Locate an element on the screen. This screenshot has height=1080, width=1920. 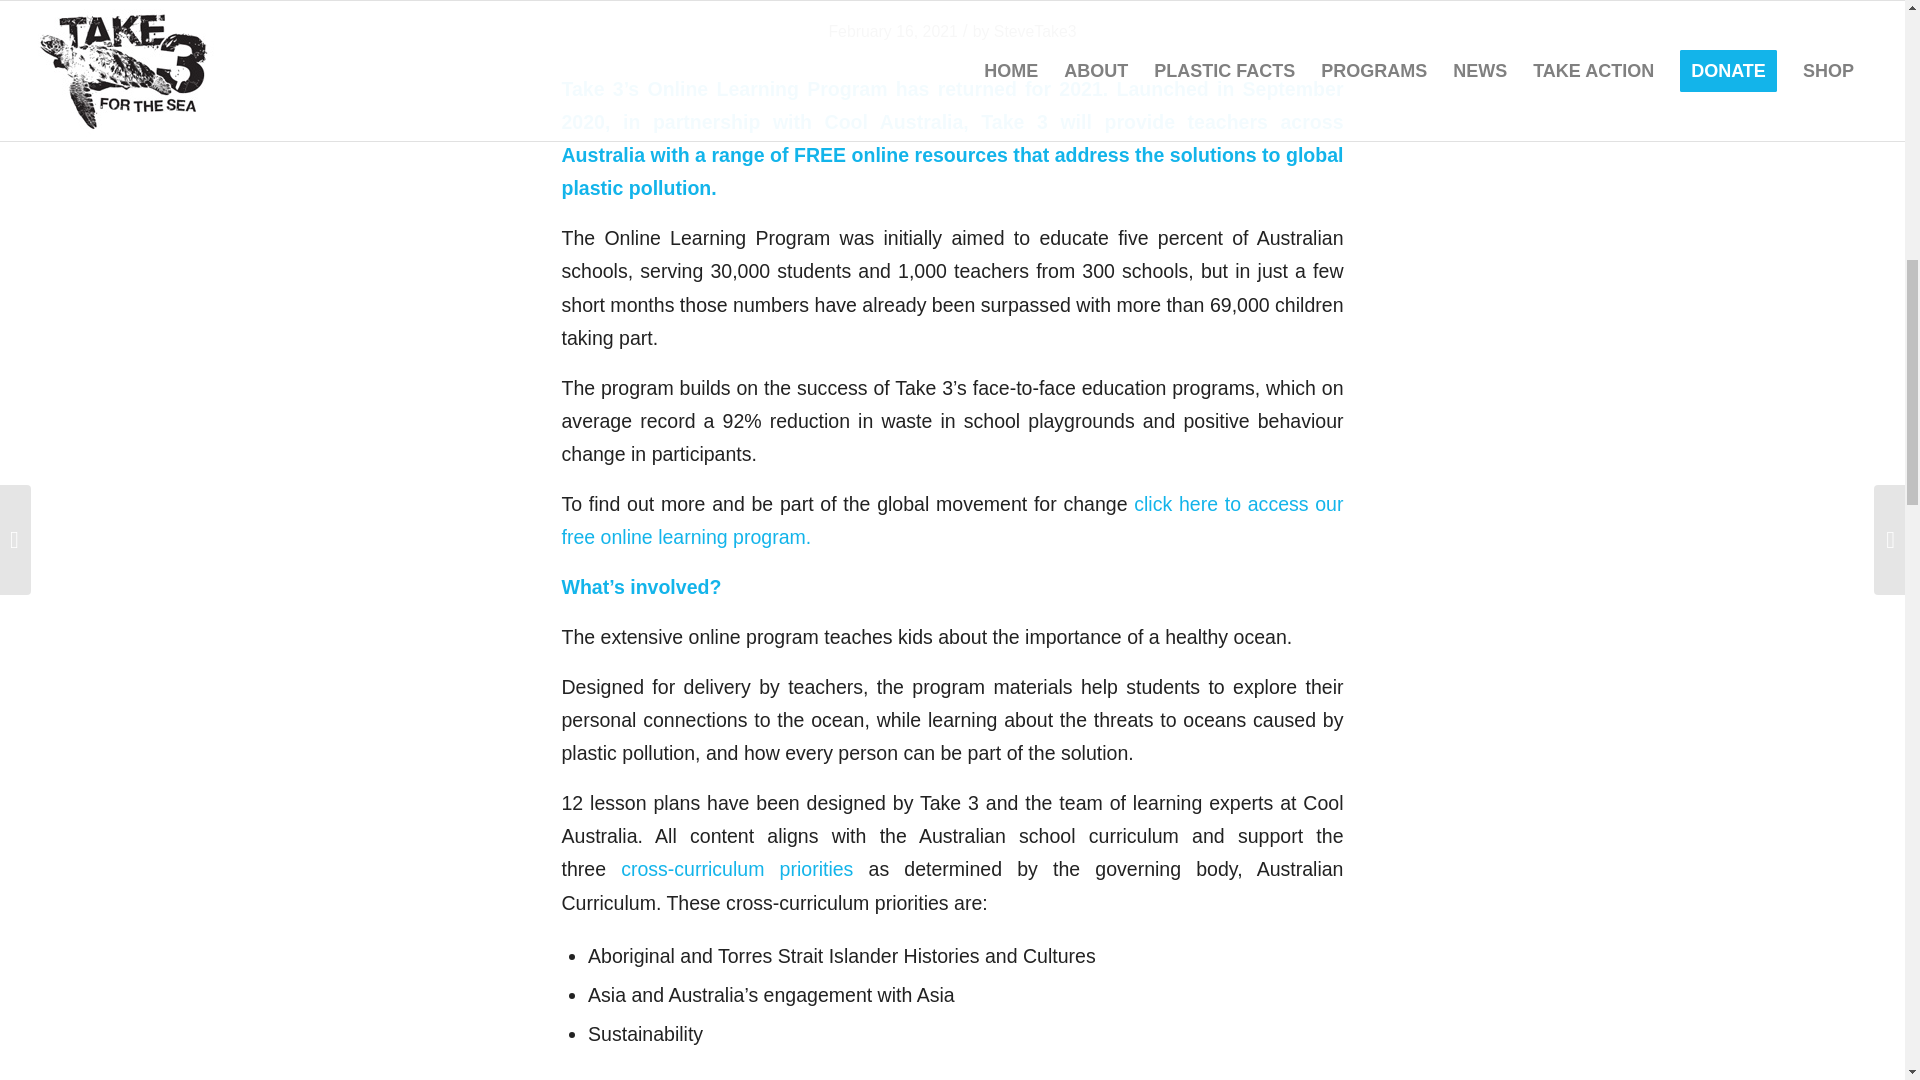
click here to access our free online learning program. is located at coordinates (953, 520).